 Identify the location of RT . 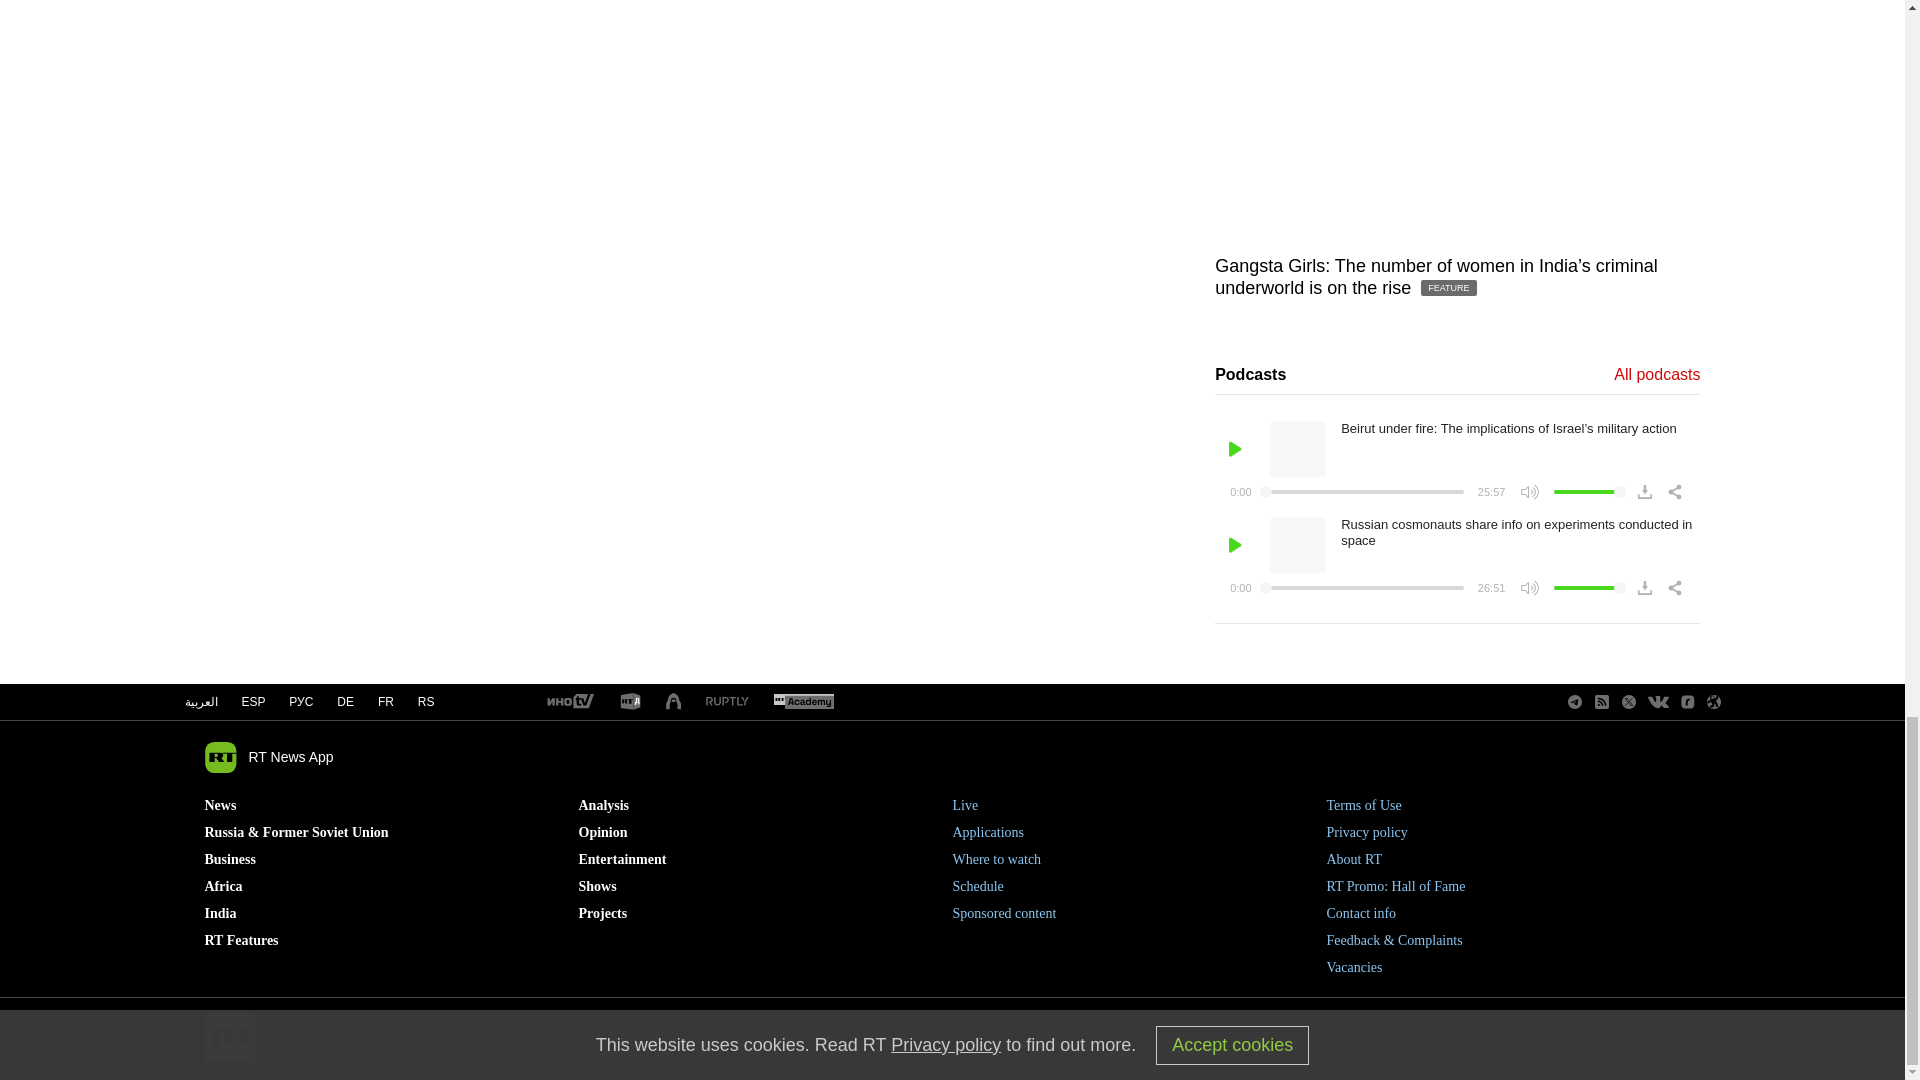
(803, 702).